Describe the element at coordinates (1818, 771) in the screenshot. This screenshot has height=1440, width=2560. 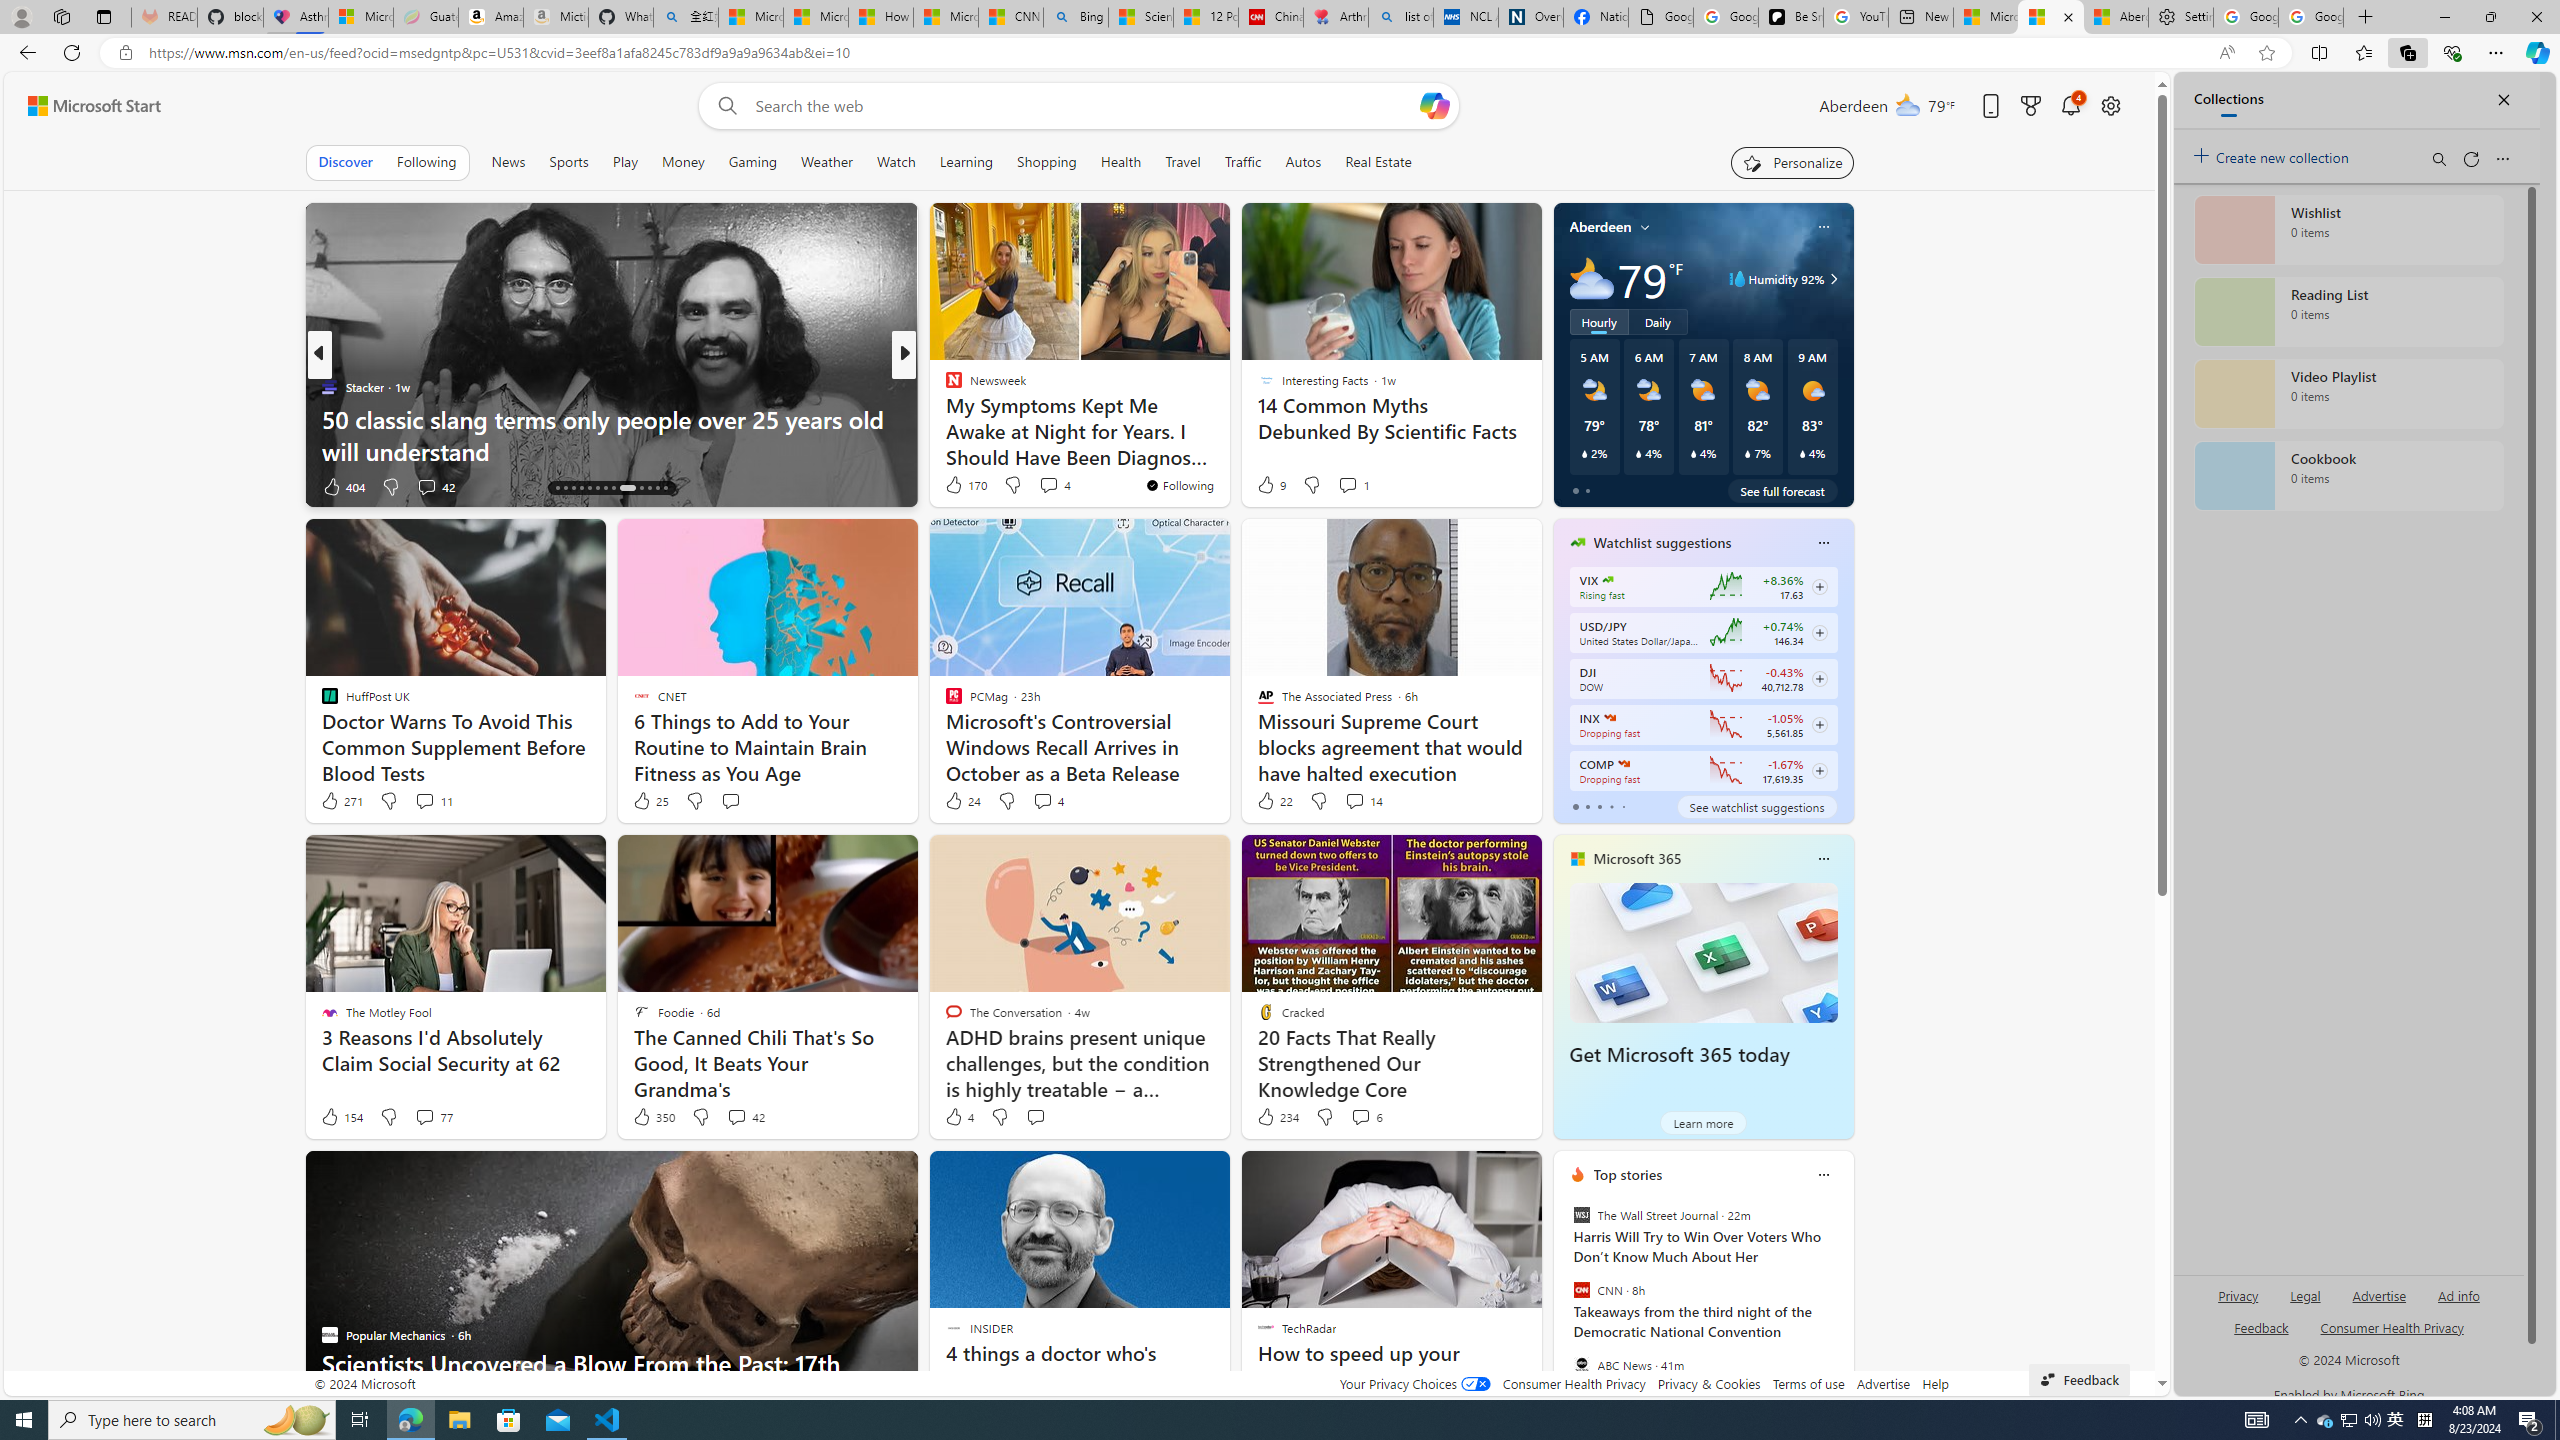
I see `Class: follow-button  m` at that location.